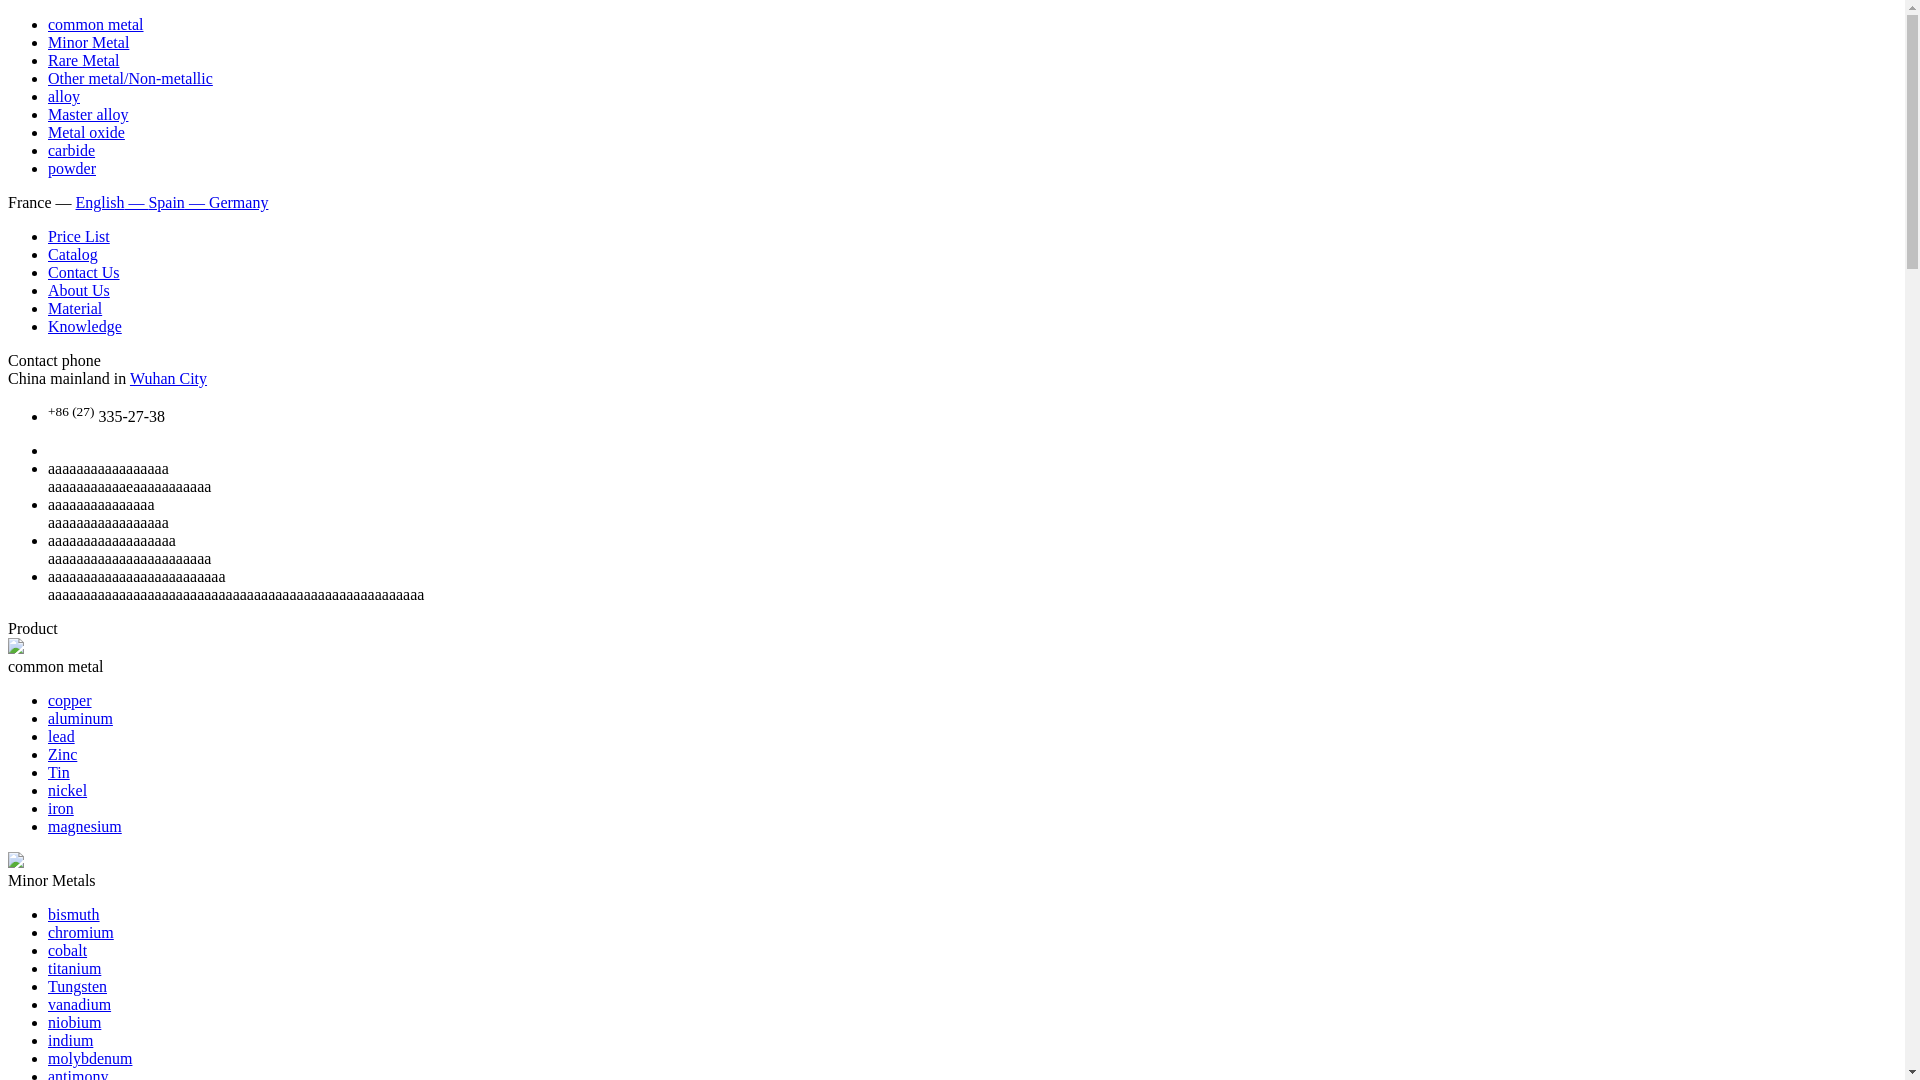 The width and height of the screenshot is (1920, 1080). I want to click on chromium, so click(81, 932).